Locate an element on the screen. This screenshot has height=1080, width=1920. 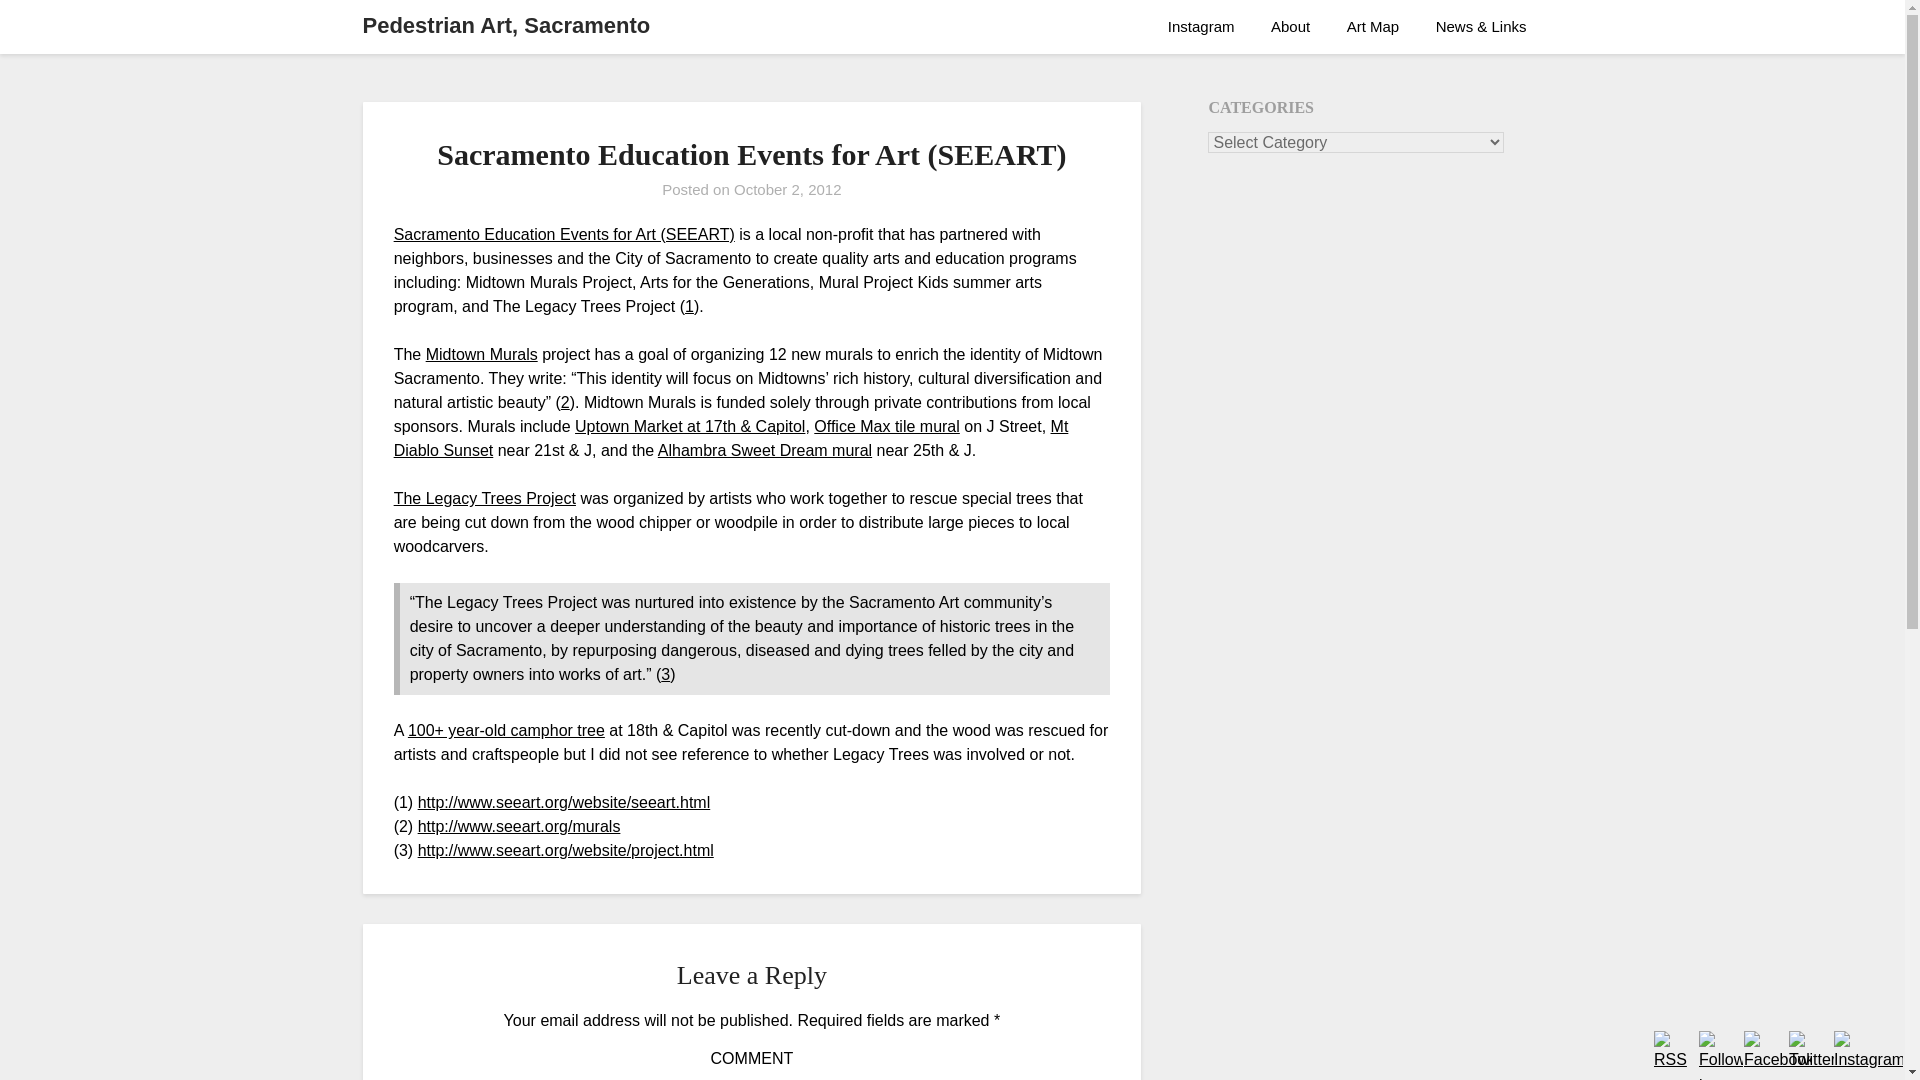
Follow by Email is located at coordinates (1721, 1056).